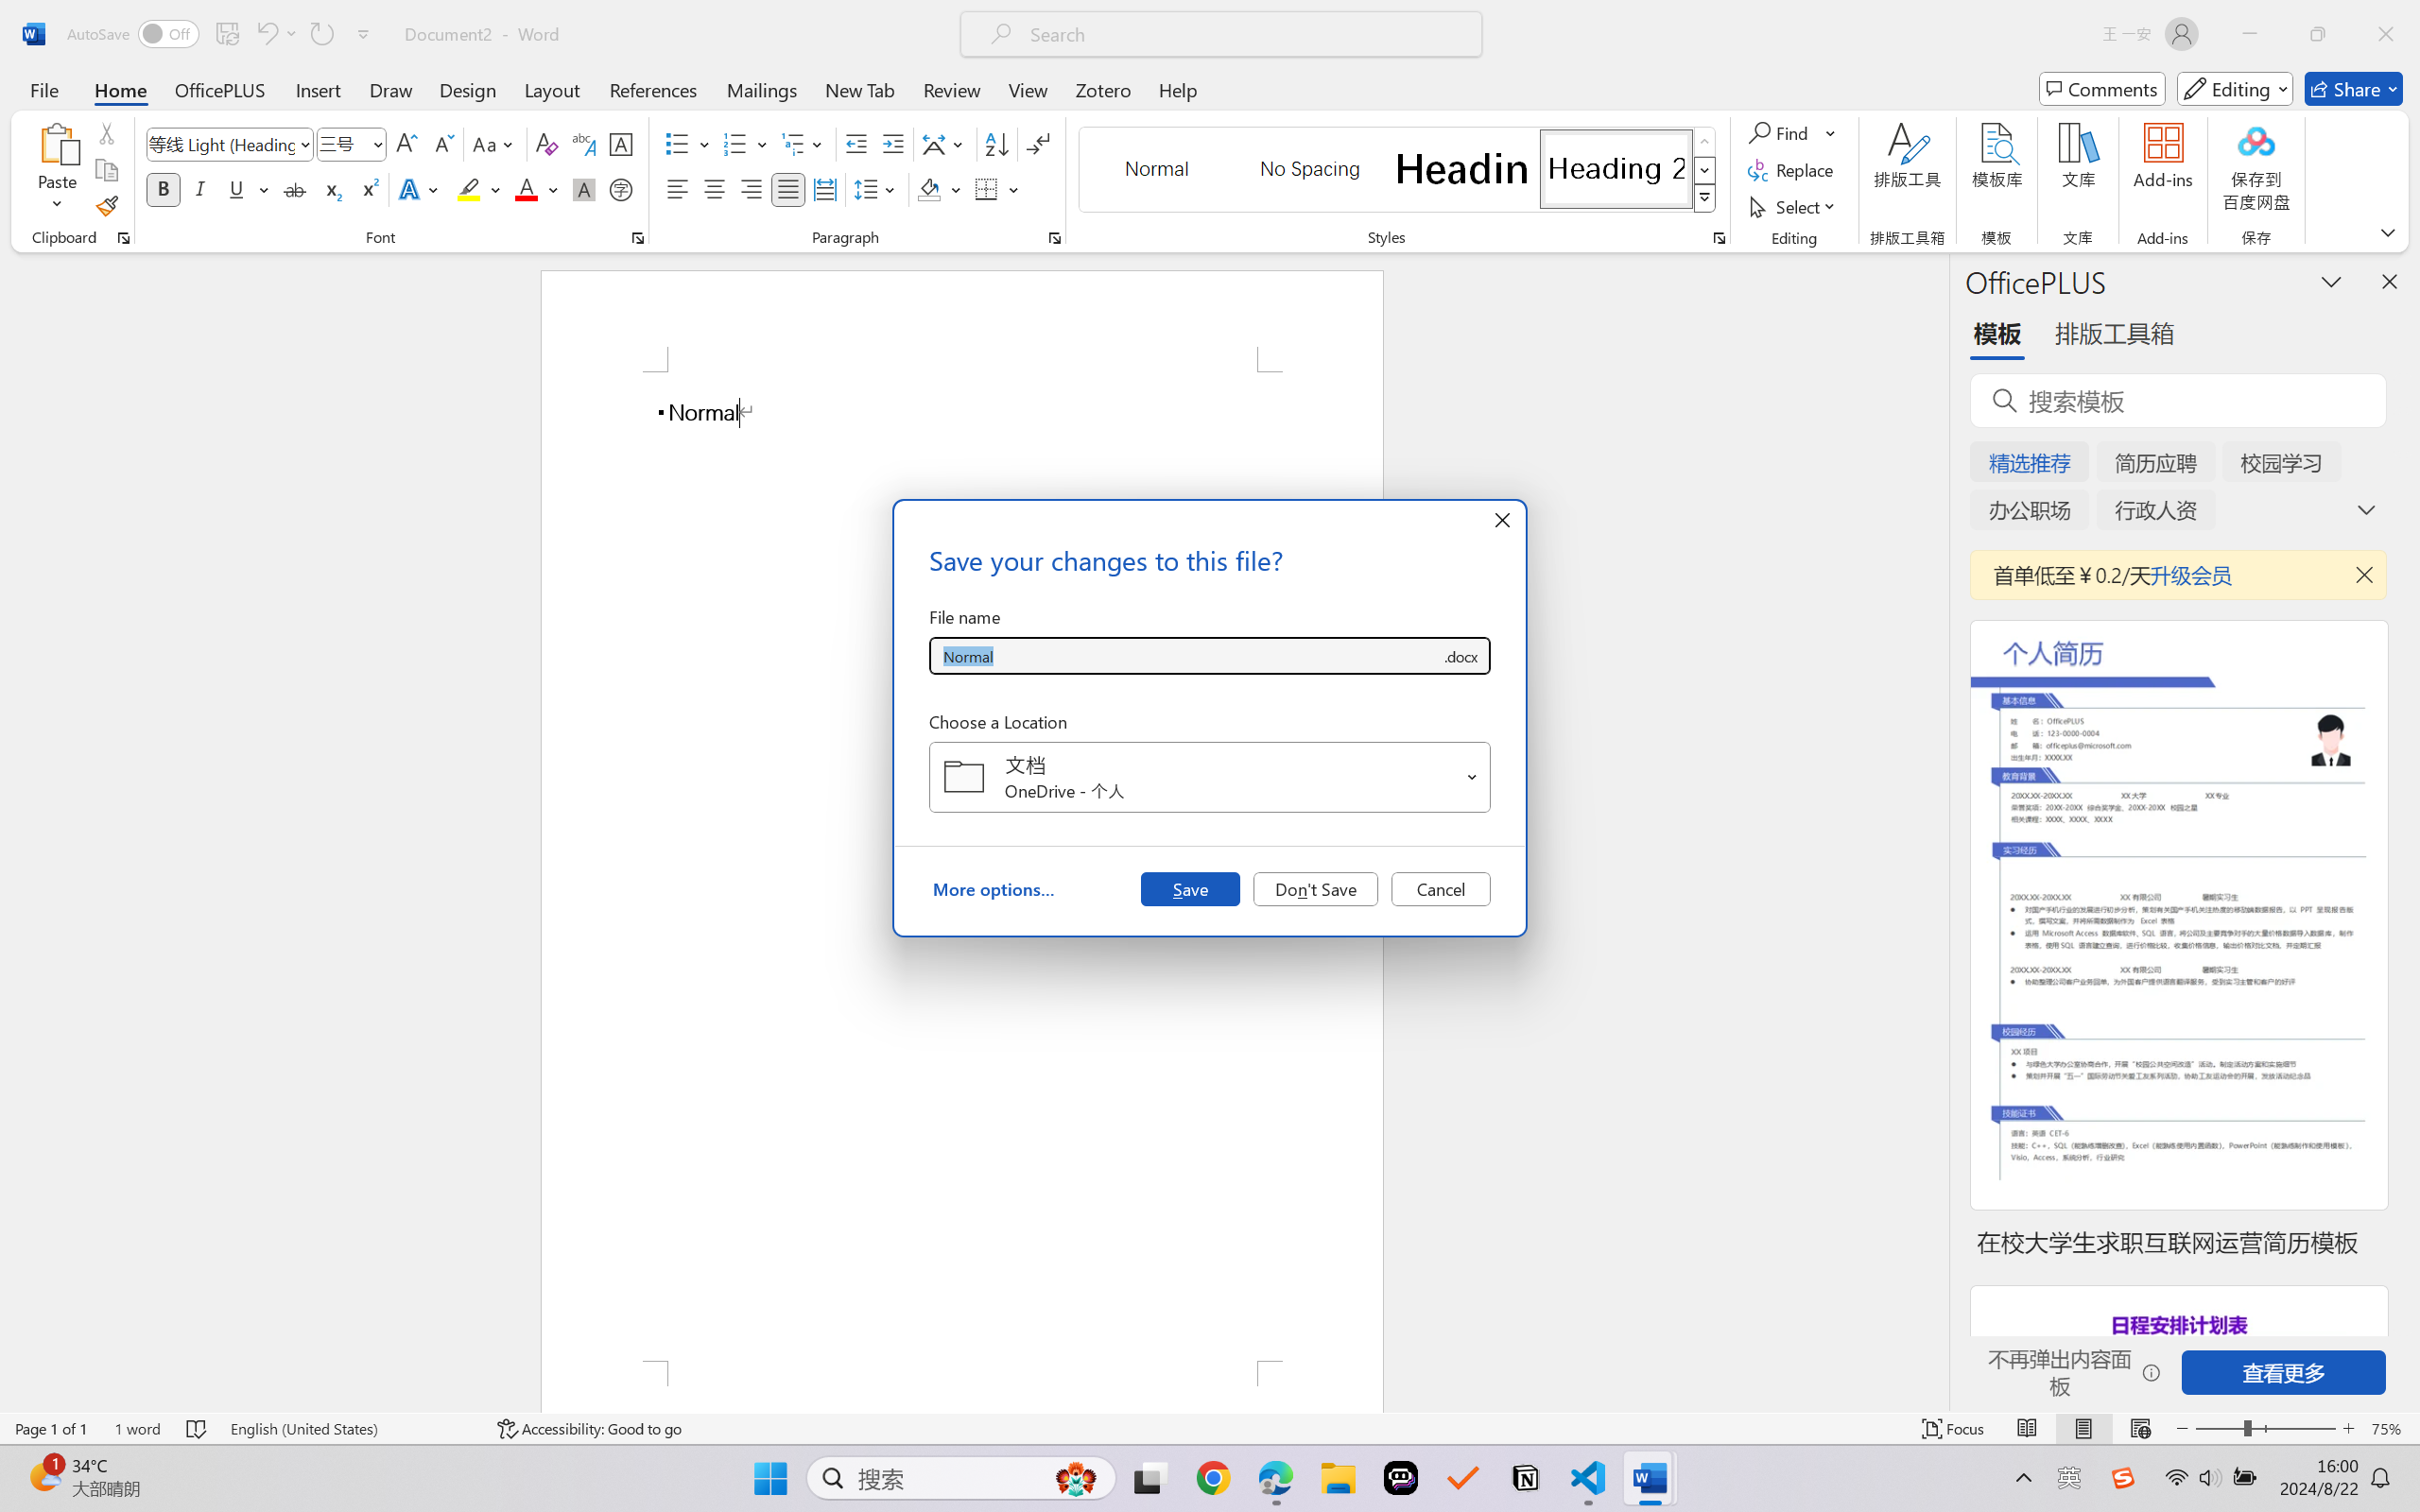  What do you see at coordinates (928, 189) in the screenshot?
I see `Shading RGB(0, 0, 0)` at bounding box center [928, 189].